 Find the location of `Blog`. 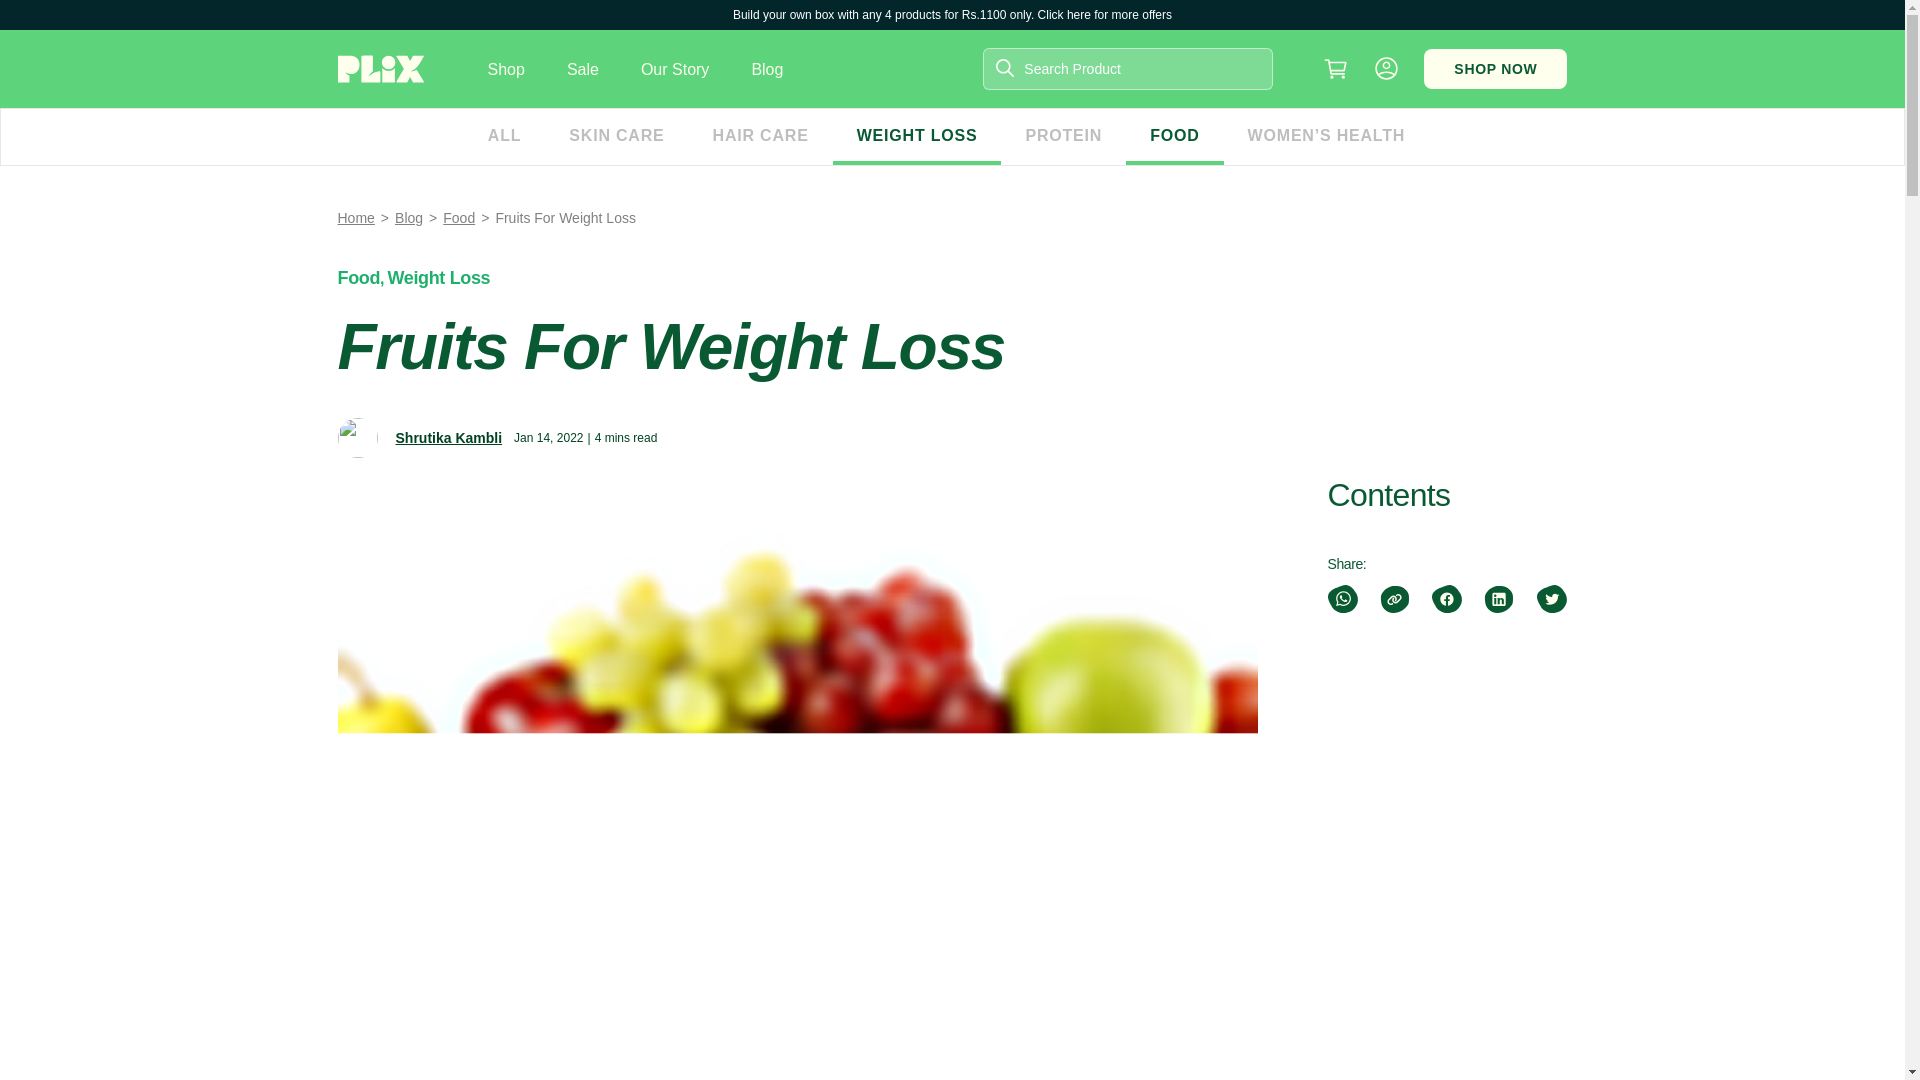

Blog is located at coordinates (766, 68).